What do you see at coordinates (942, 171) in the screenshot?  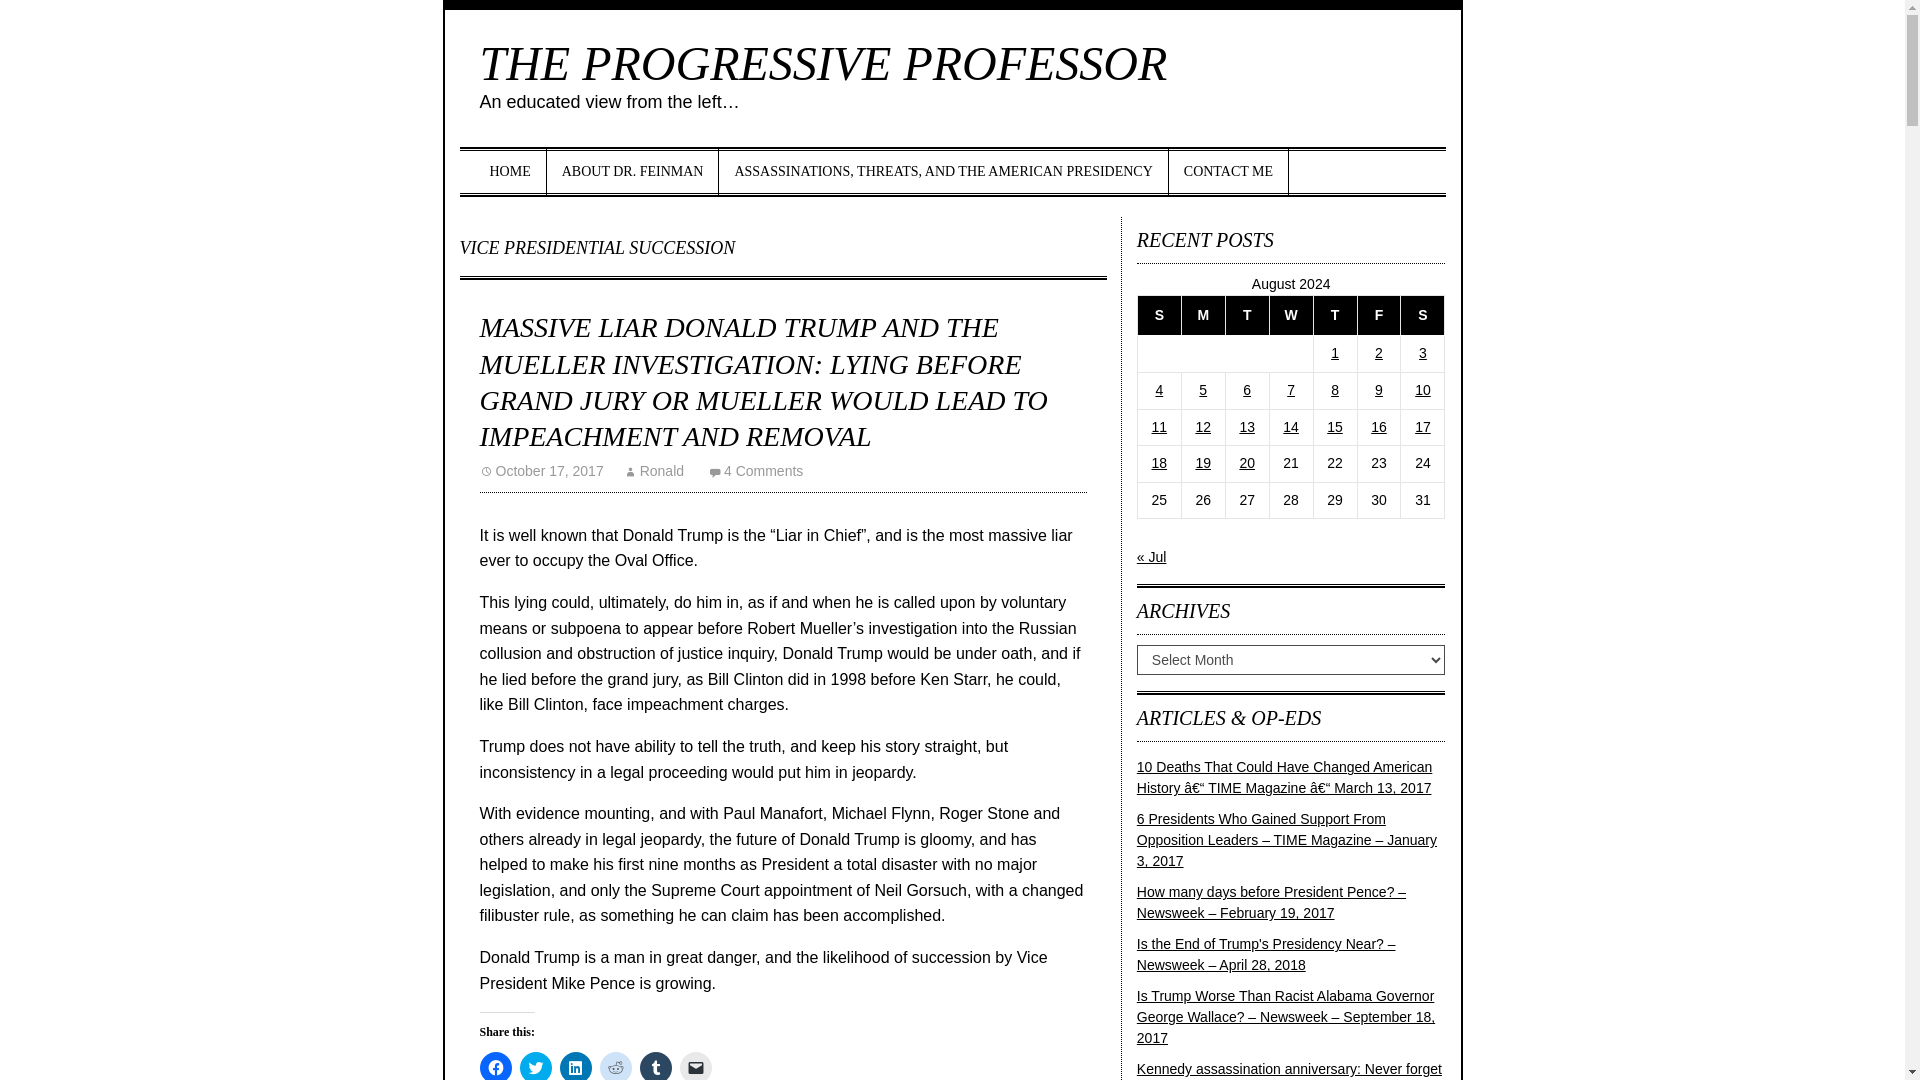 I see `ASSASSINATIONS, THREATS, AND THE AMERICAN PRESIDENCY` at bounding box center [942, 171].